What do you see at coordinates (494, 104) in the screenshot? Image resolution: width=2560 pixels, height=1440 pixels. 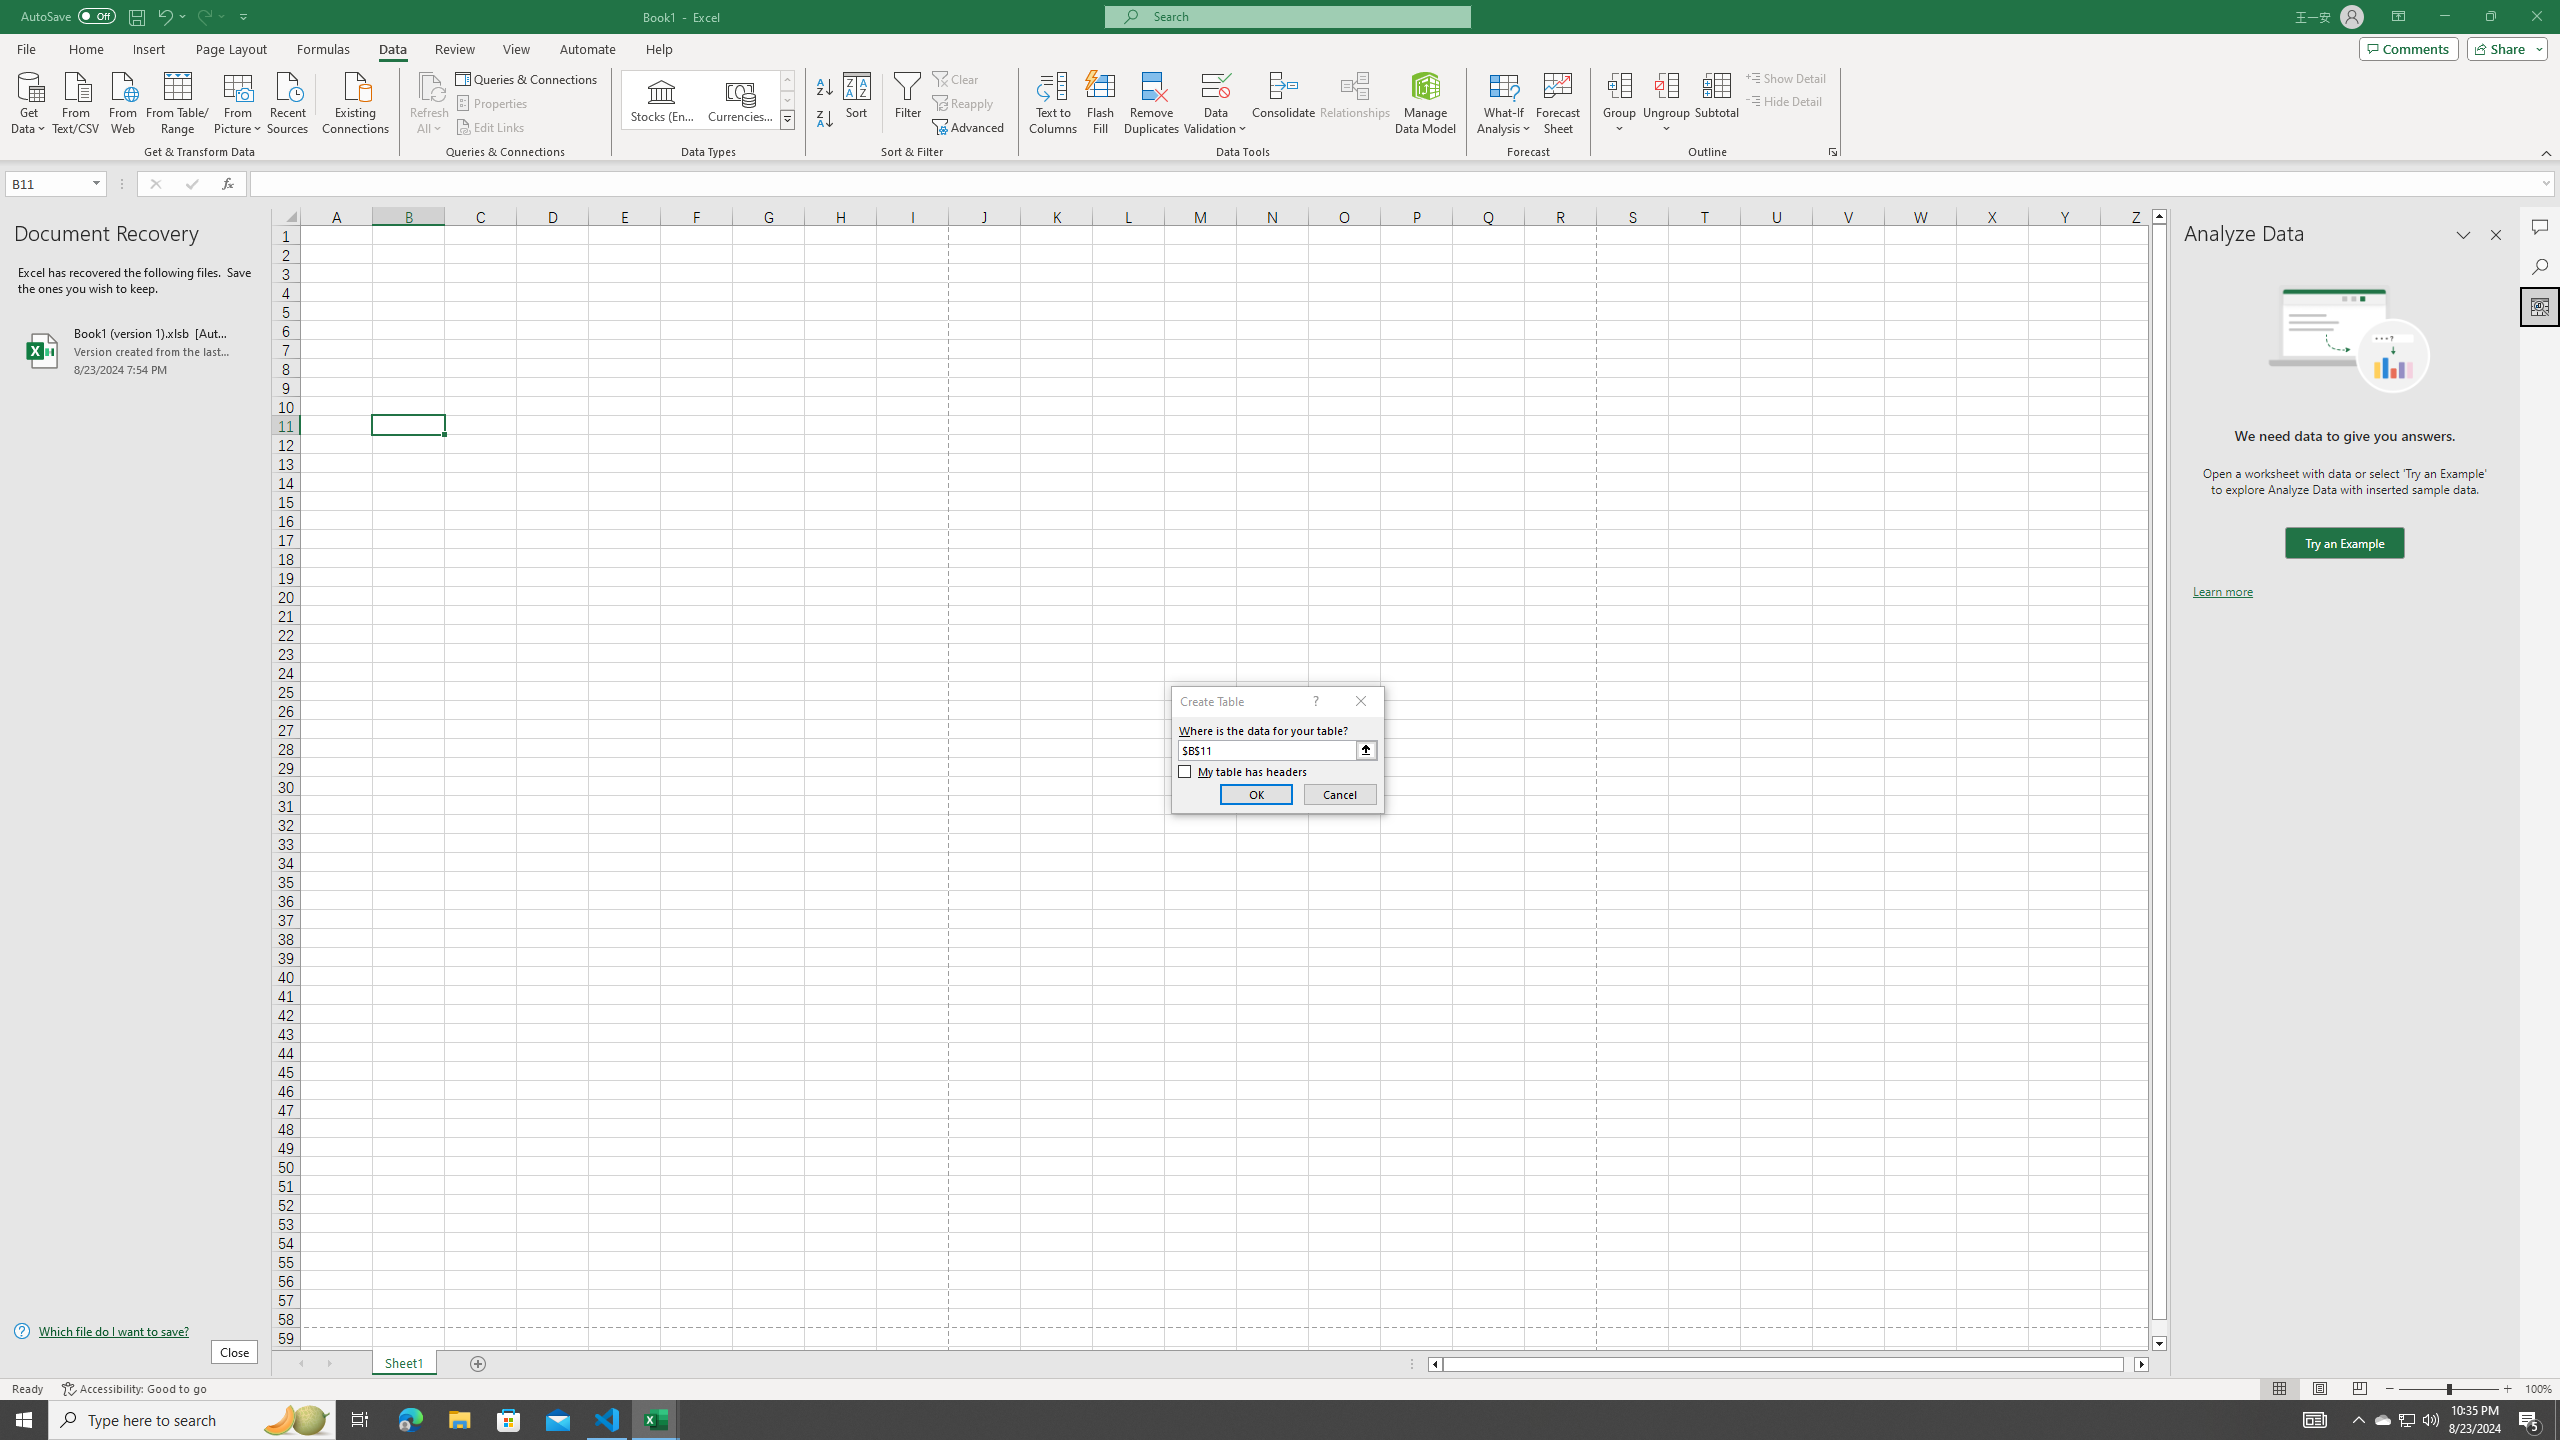 I see `Properties` at bounding box center [494, 104].